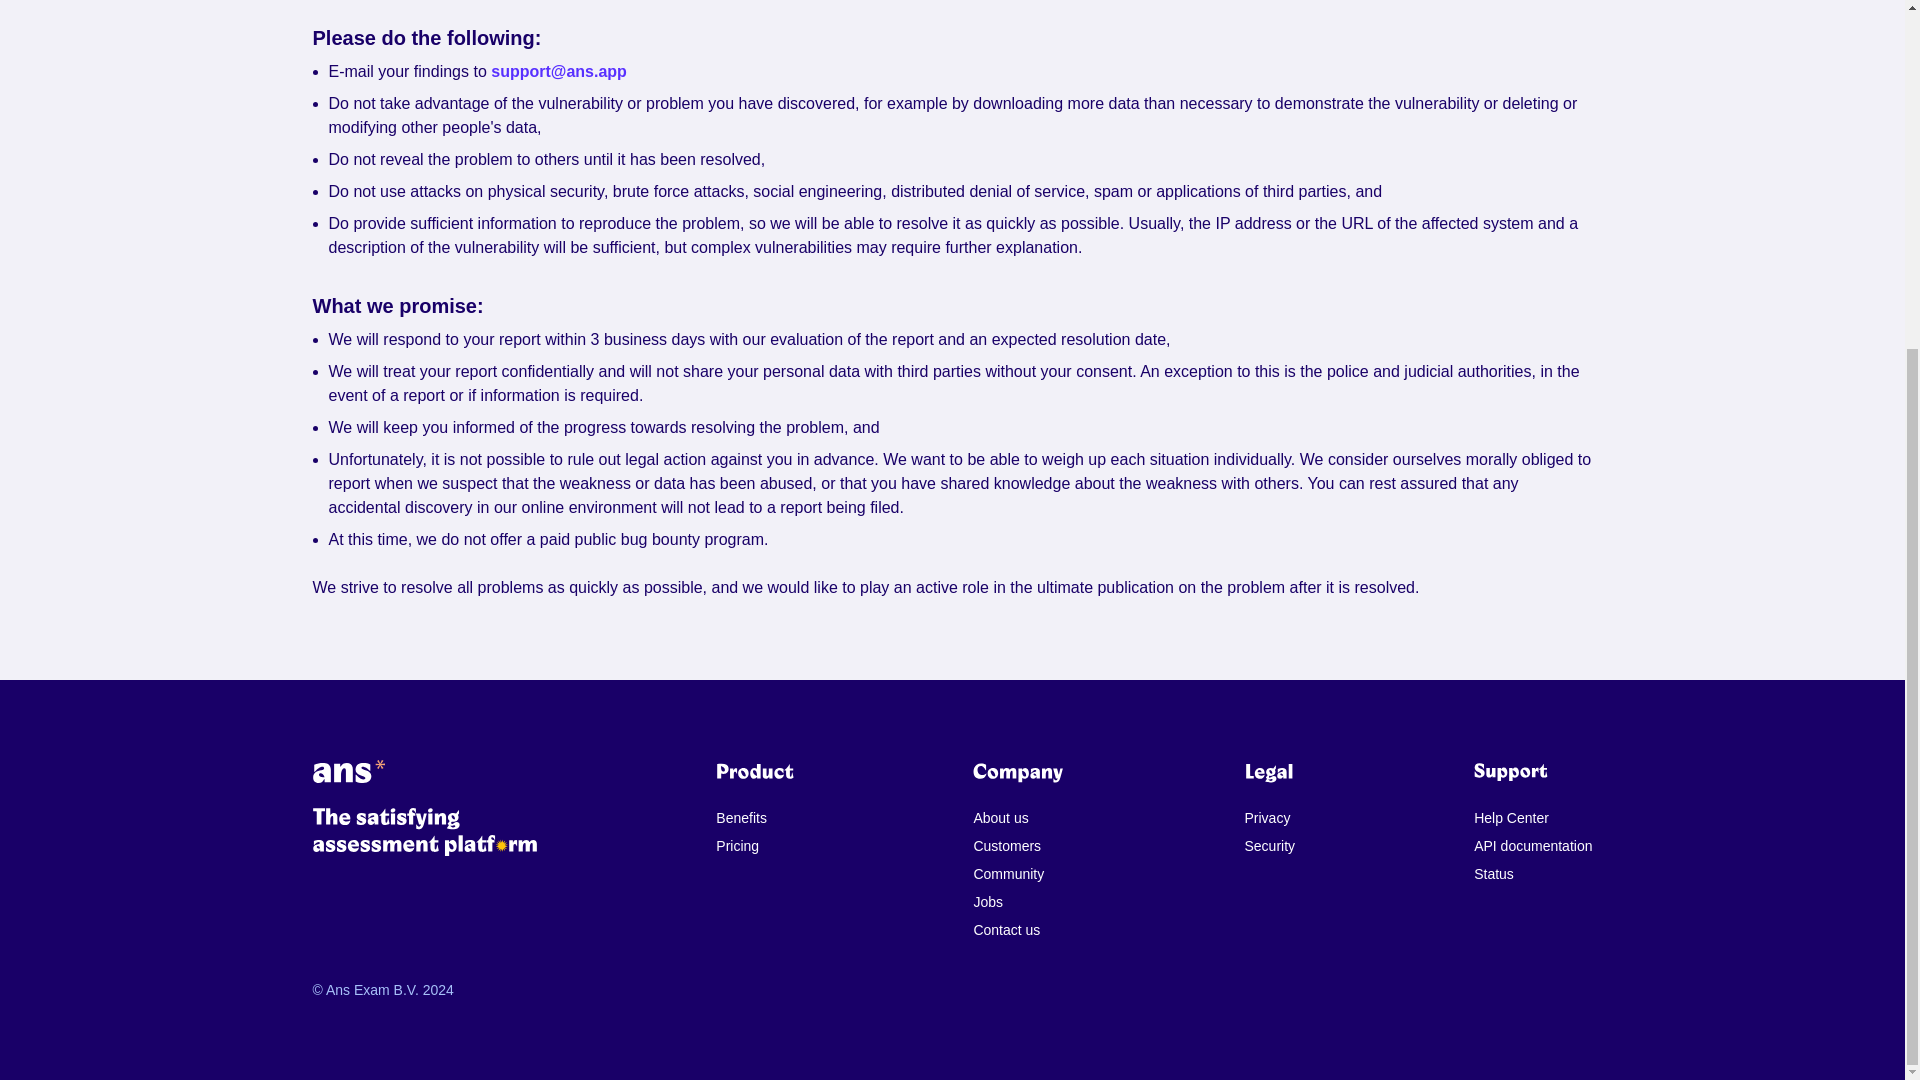 Image resolution: width=1920 pixels, height=1080 pixels. What do you see at coordinates (1008, 930) in the screenshot?
I see `Contact us` at bounding box center [1008, 930].